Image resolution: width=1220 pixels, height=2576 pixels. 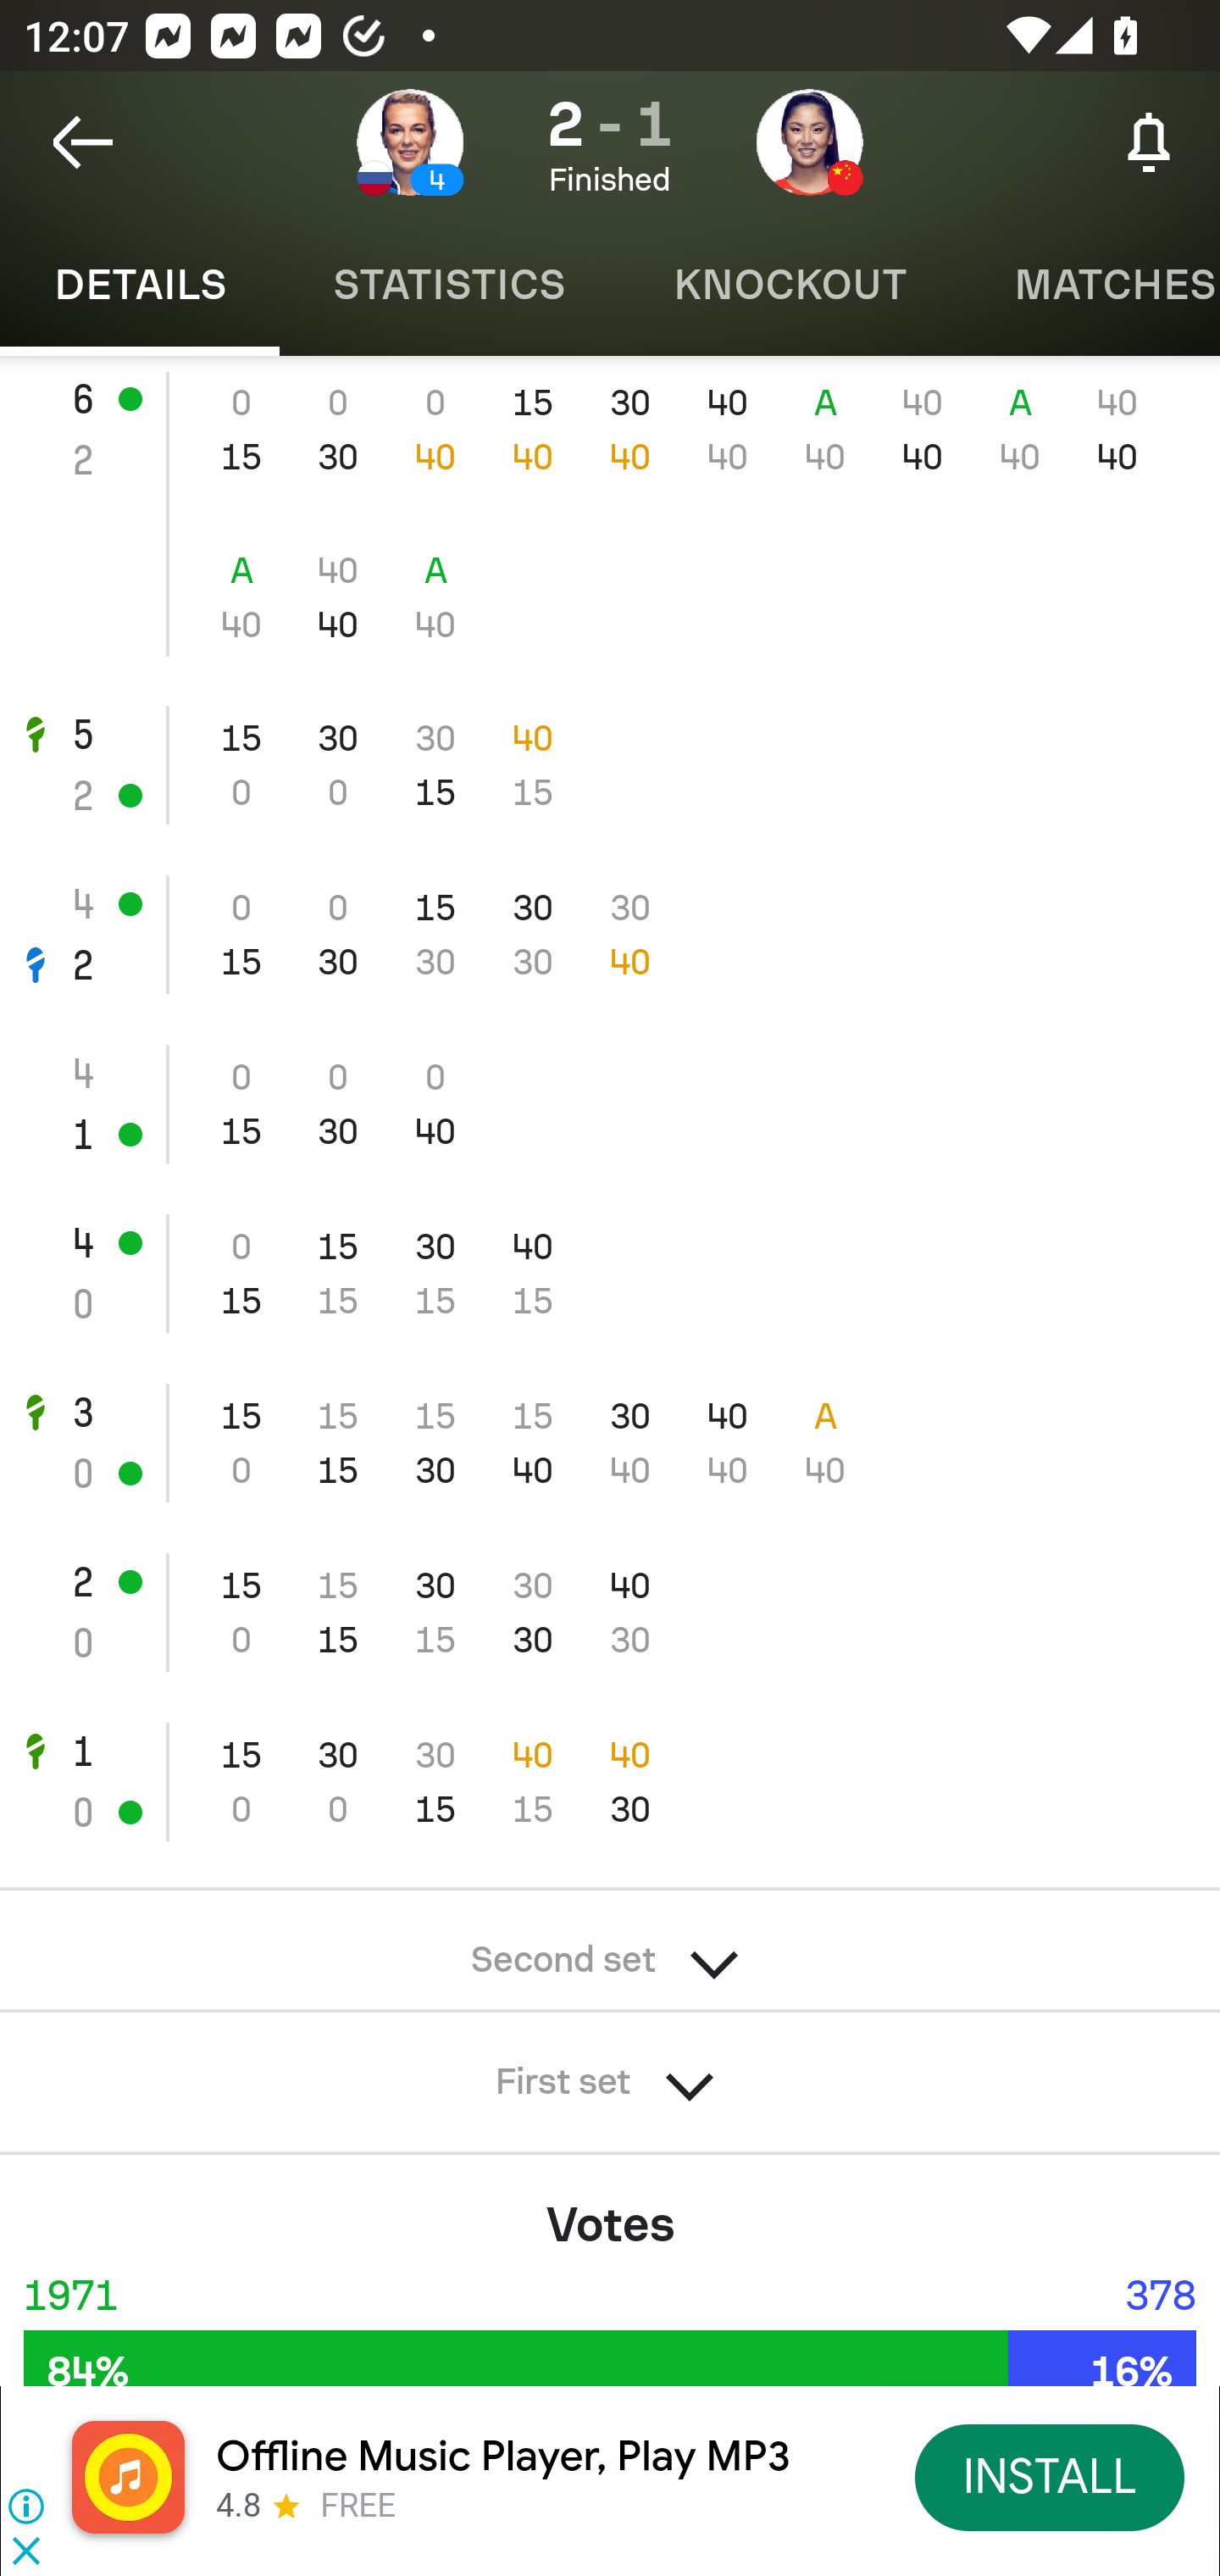 What do you see at coordinates (610, 1950) in the screenshot?
I see `Second set` at bounding box center [610, 1950].